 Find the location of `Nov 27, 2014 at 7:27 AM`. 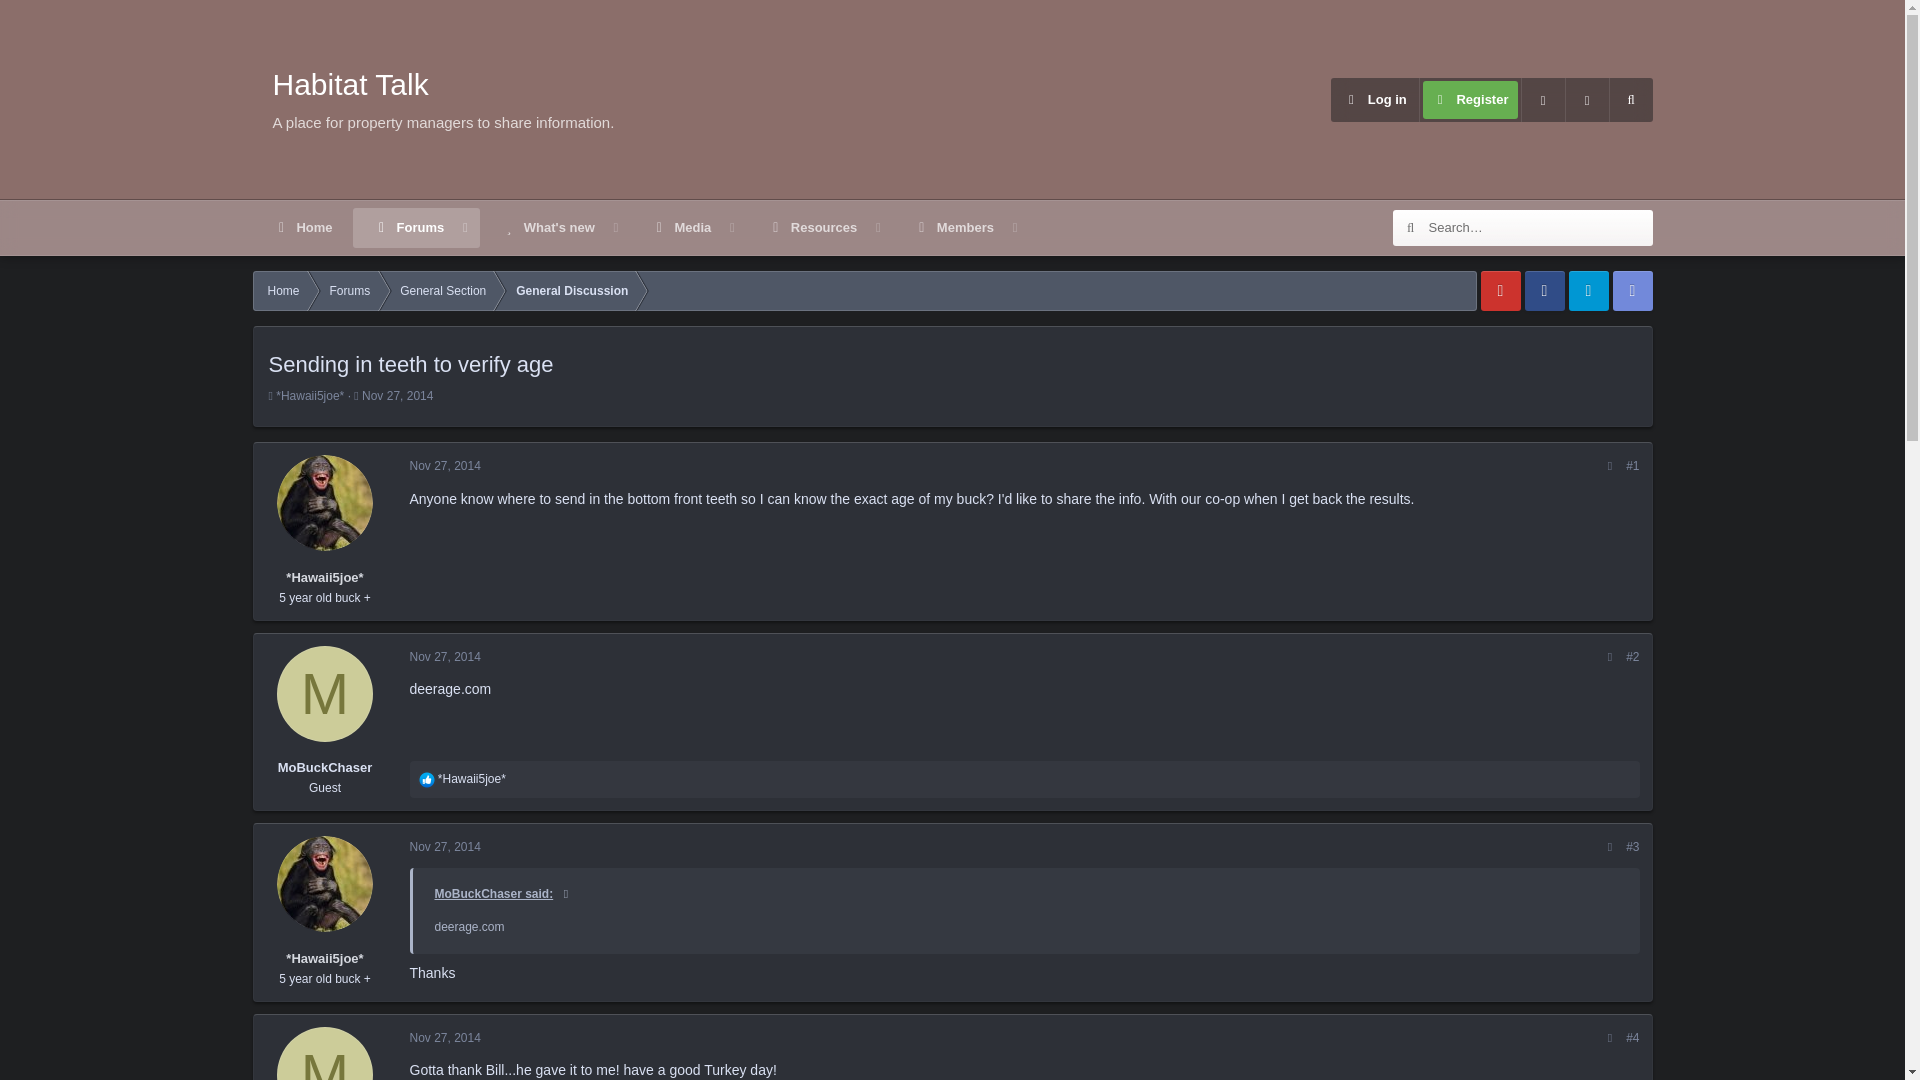

Nov 27, 2014 at 7:27 AM is located at coordinates (640, 228).